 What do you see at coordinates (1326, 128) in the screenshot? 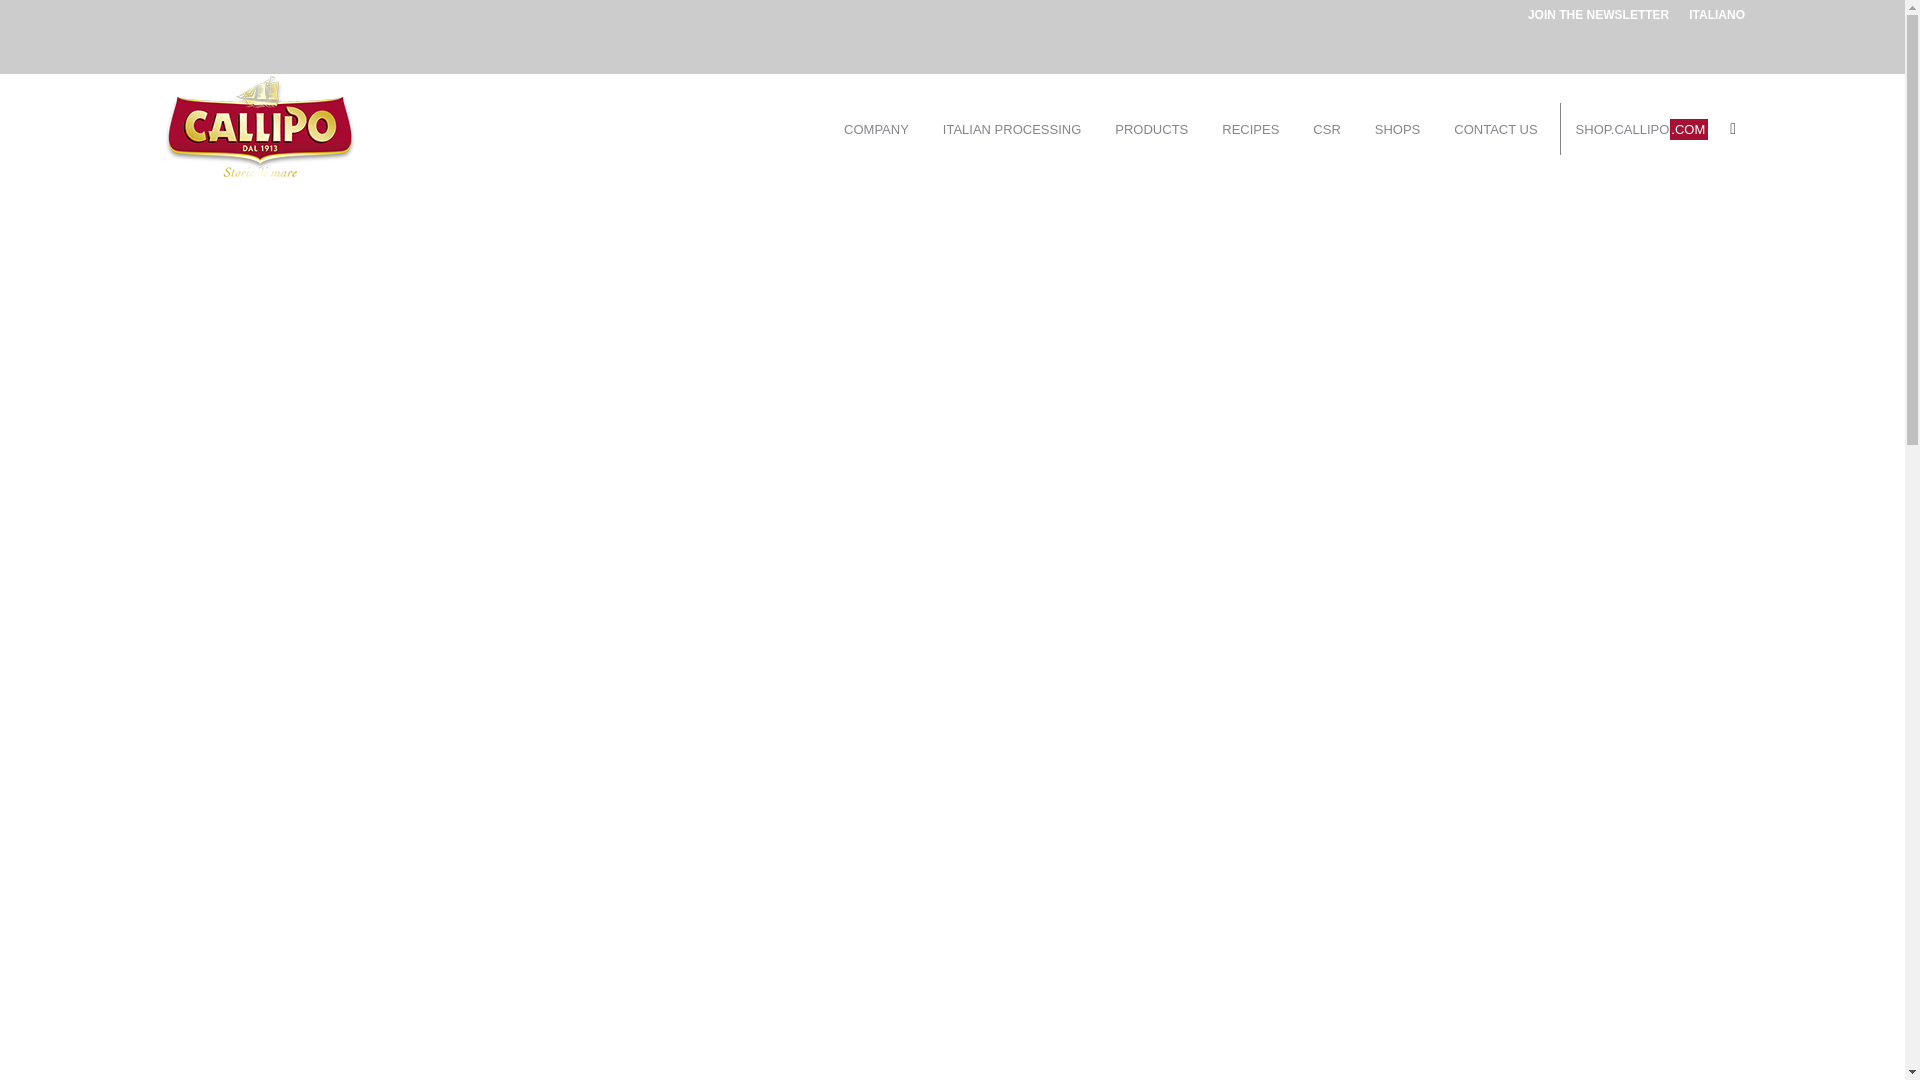
I see `CSR` at bounding box center [1326, 128].